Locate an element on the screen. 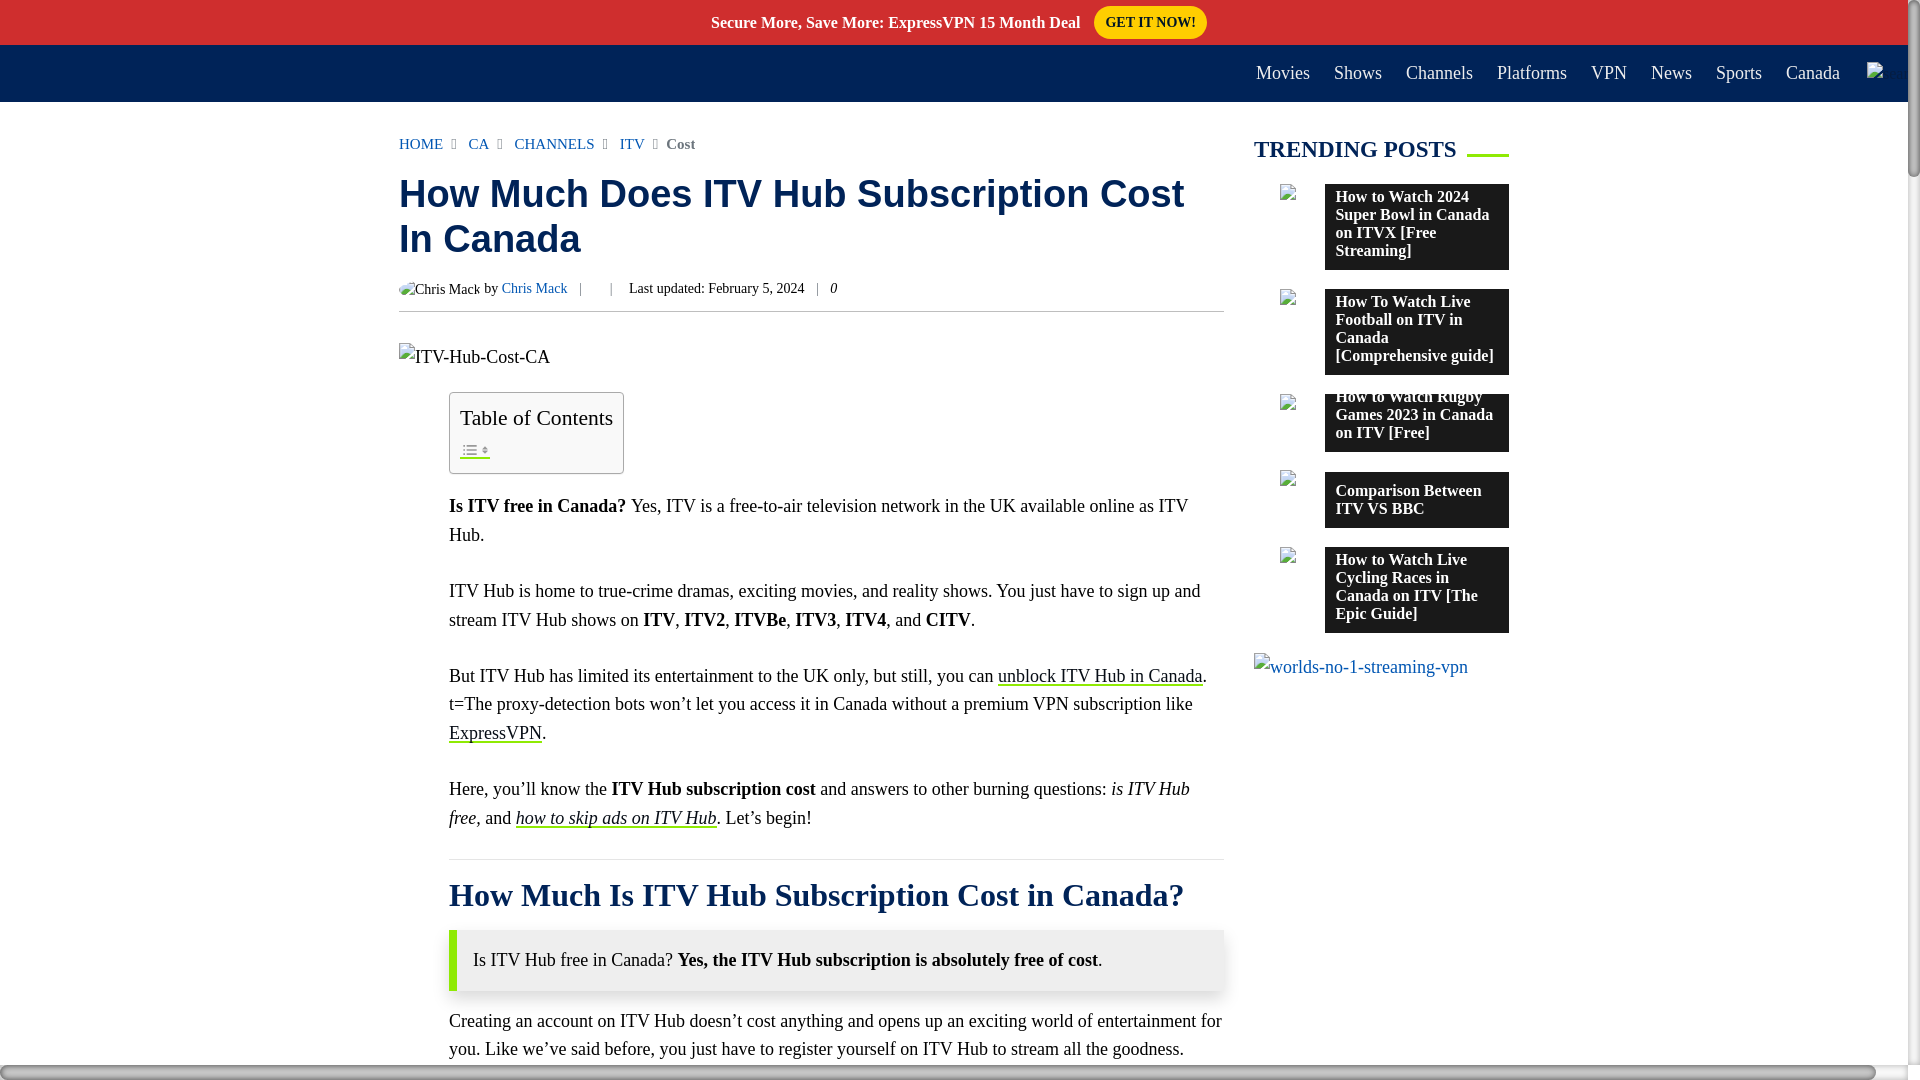 This screenshot has width=1920, height=1080. Secure More, Save More: ExpressVPN 15 Month Deal GET IT NOW! is located at coordinates (954, 22).